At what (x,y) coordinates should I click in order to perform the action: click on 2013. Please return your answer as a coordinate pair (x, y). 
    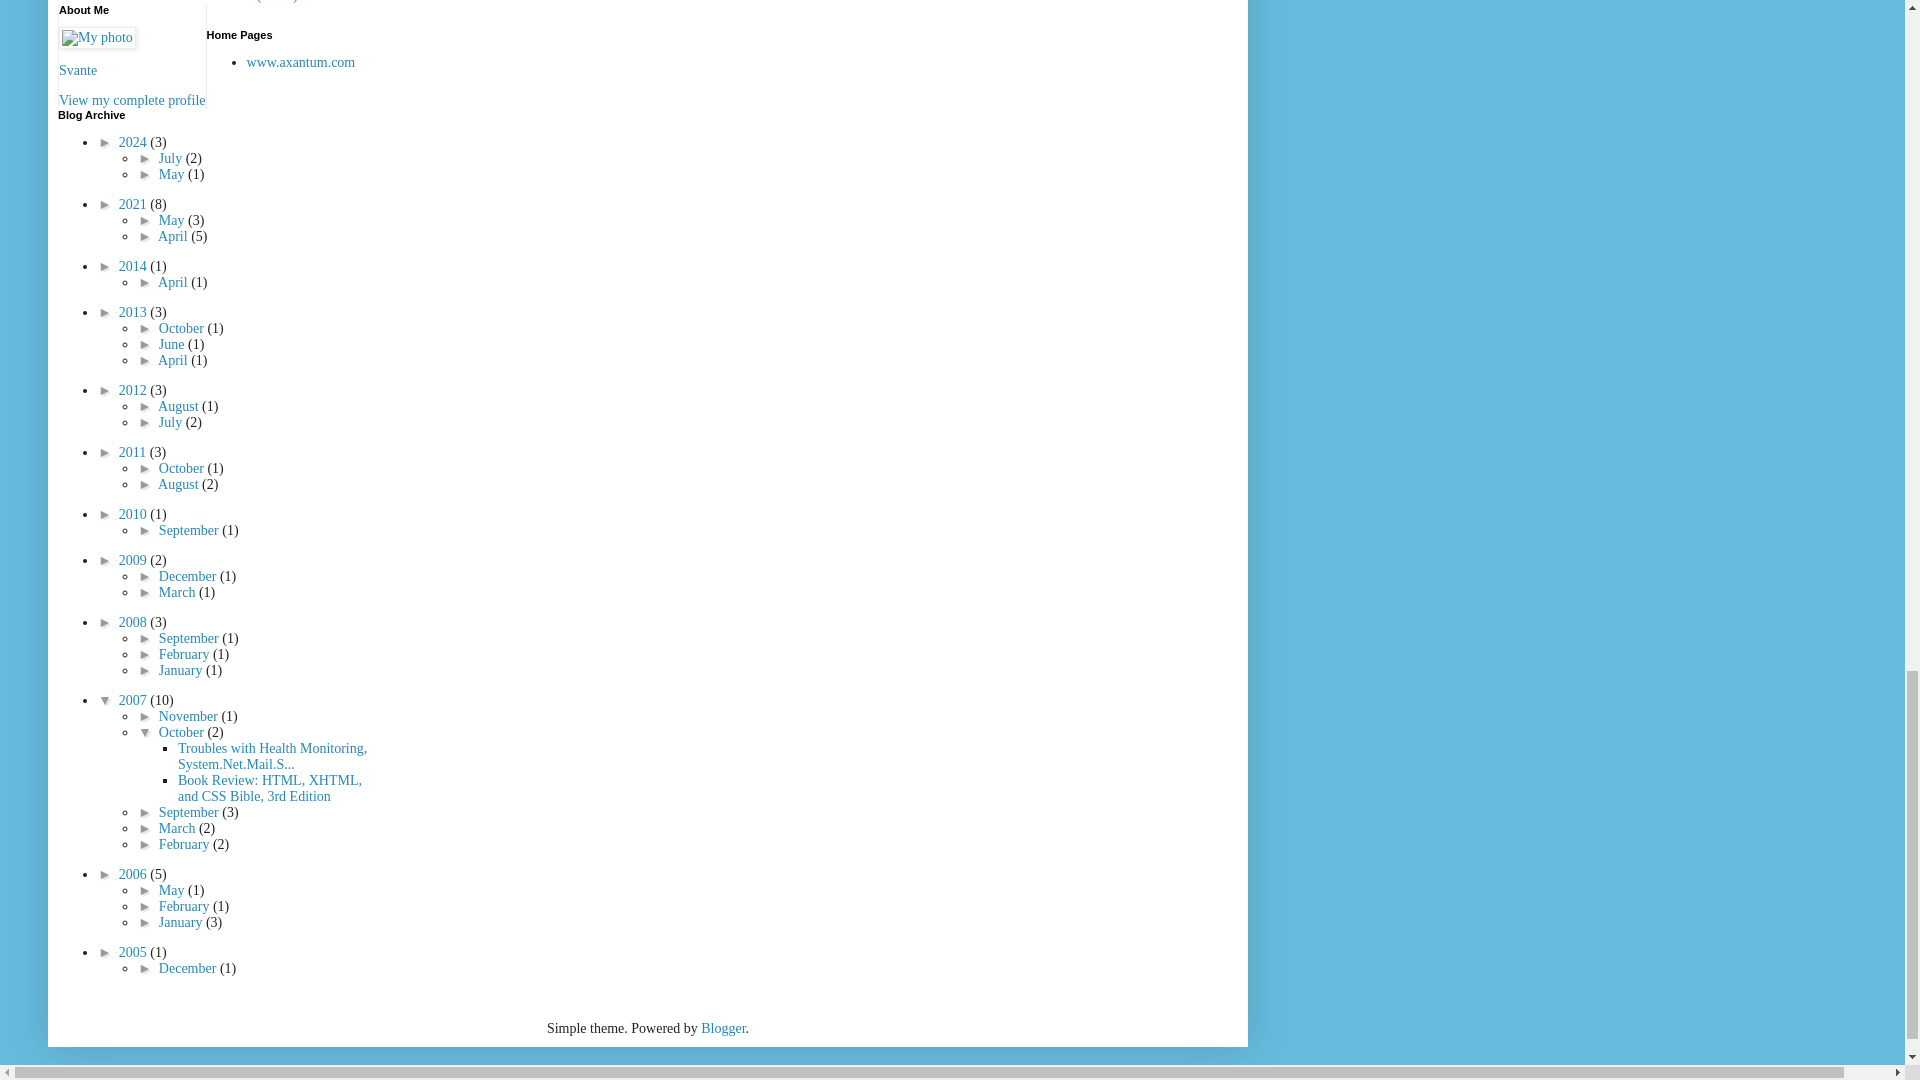
    Looking at the image, I should click on (135, 312).